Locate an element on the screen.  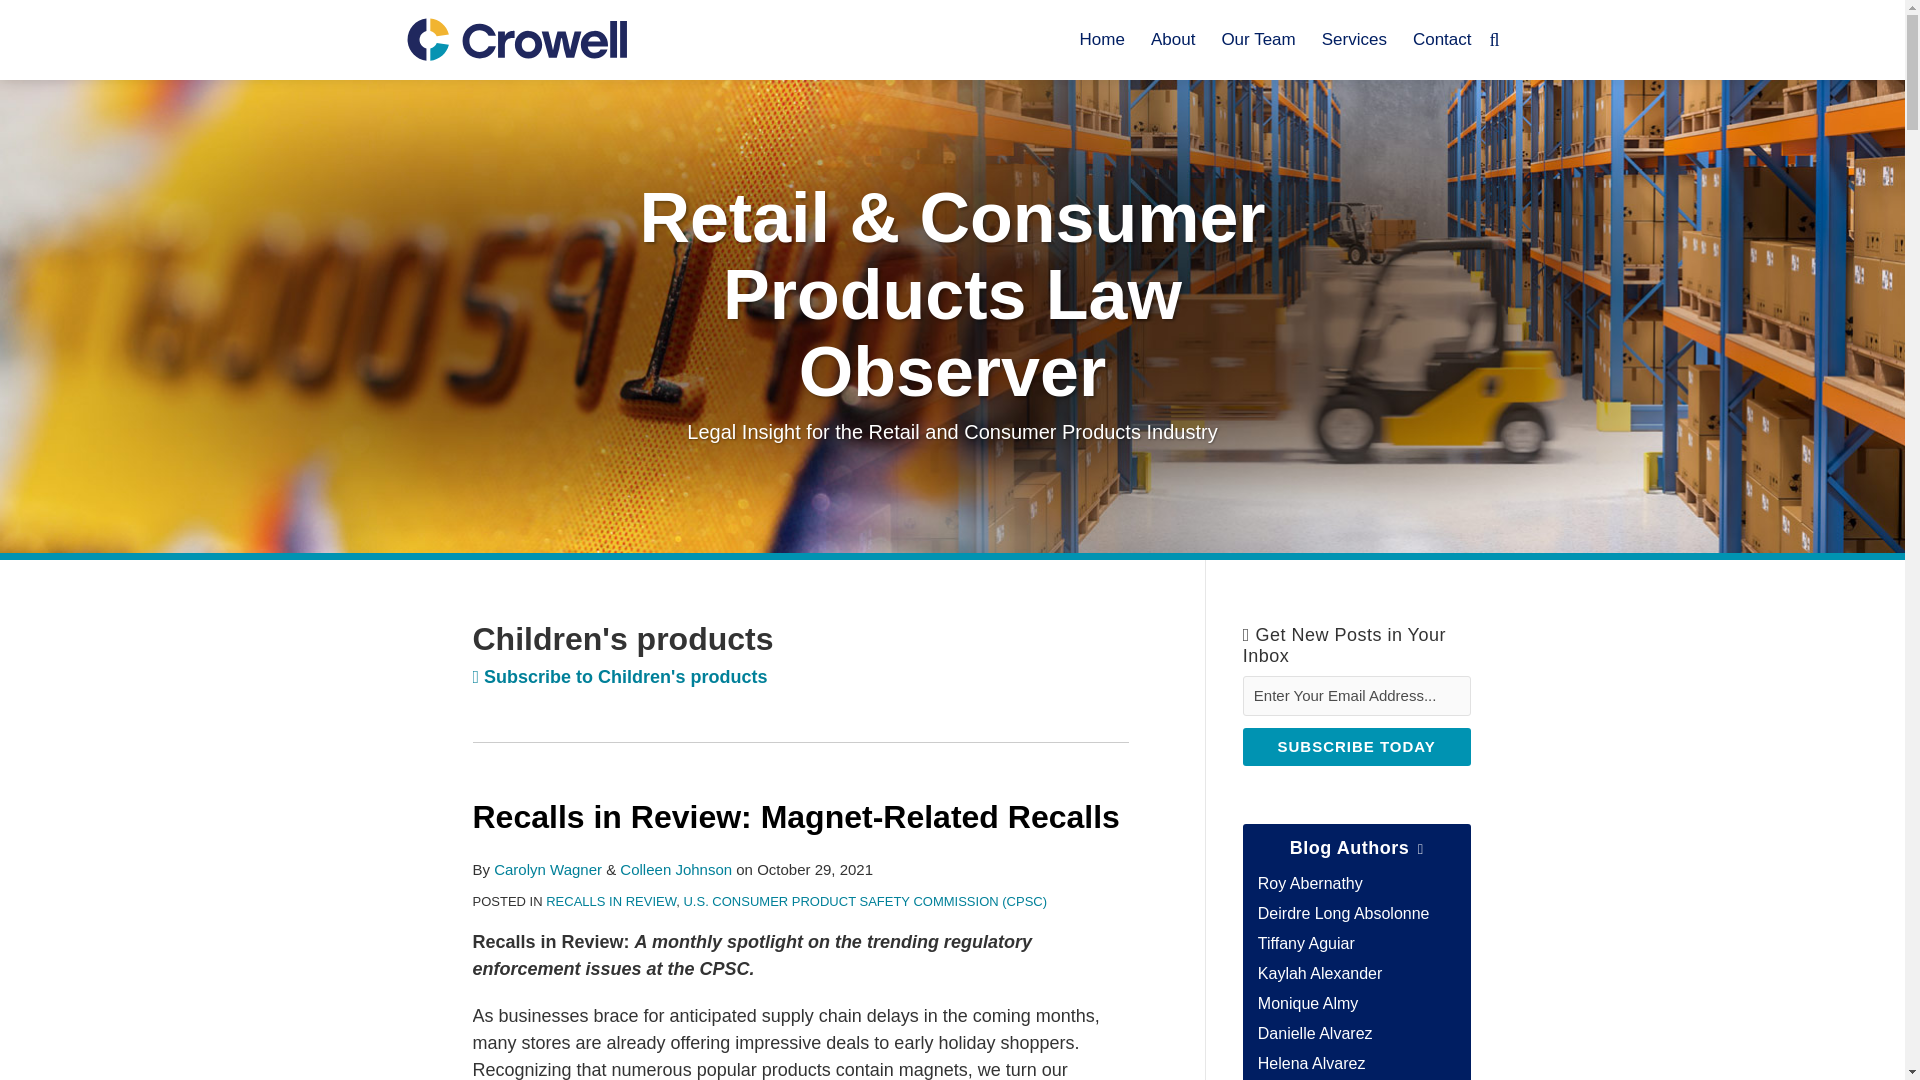
Carolyn Wagner is located at coordinates (548, 869).